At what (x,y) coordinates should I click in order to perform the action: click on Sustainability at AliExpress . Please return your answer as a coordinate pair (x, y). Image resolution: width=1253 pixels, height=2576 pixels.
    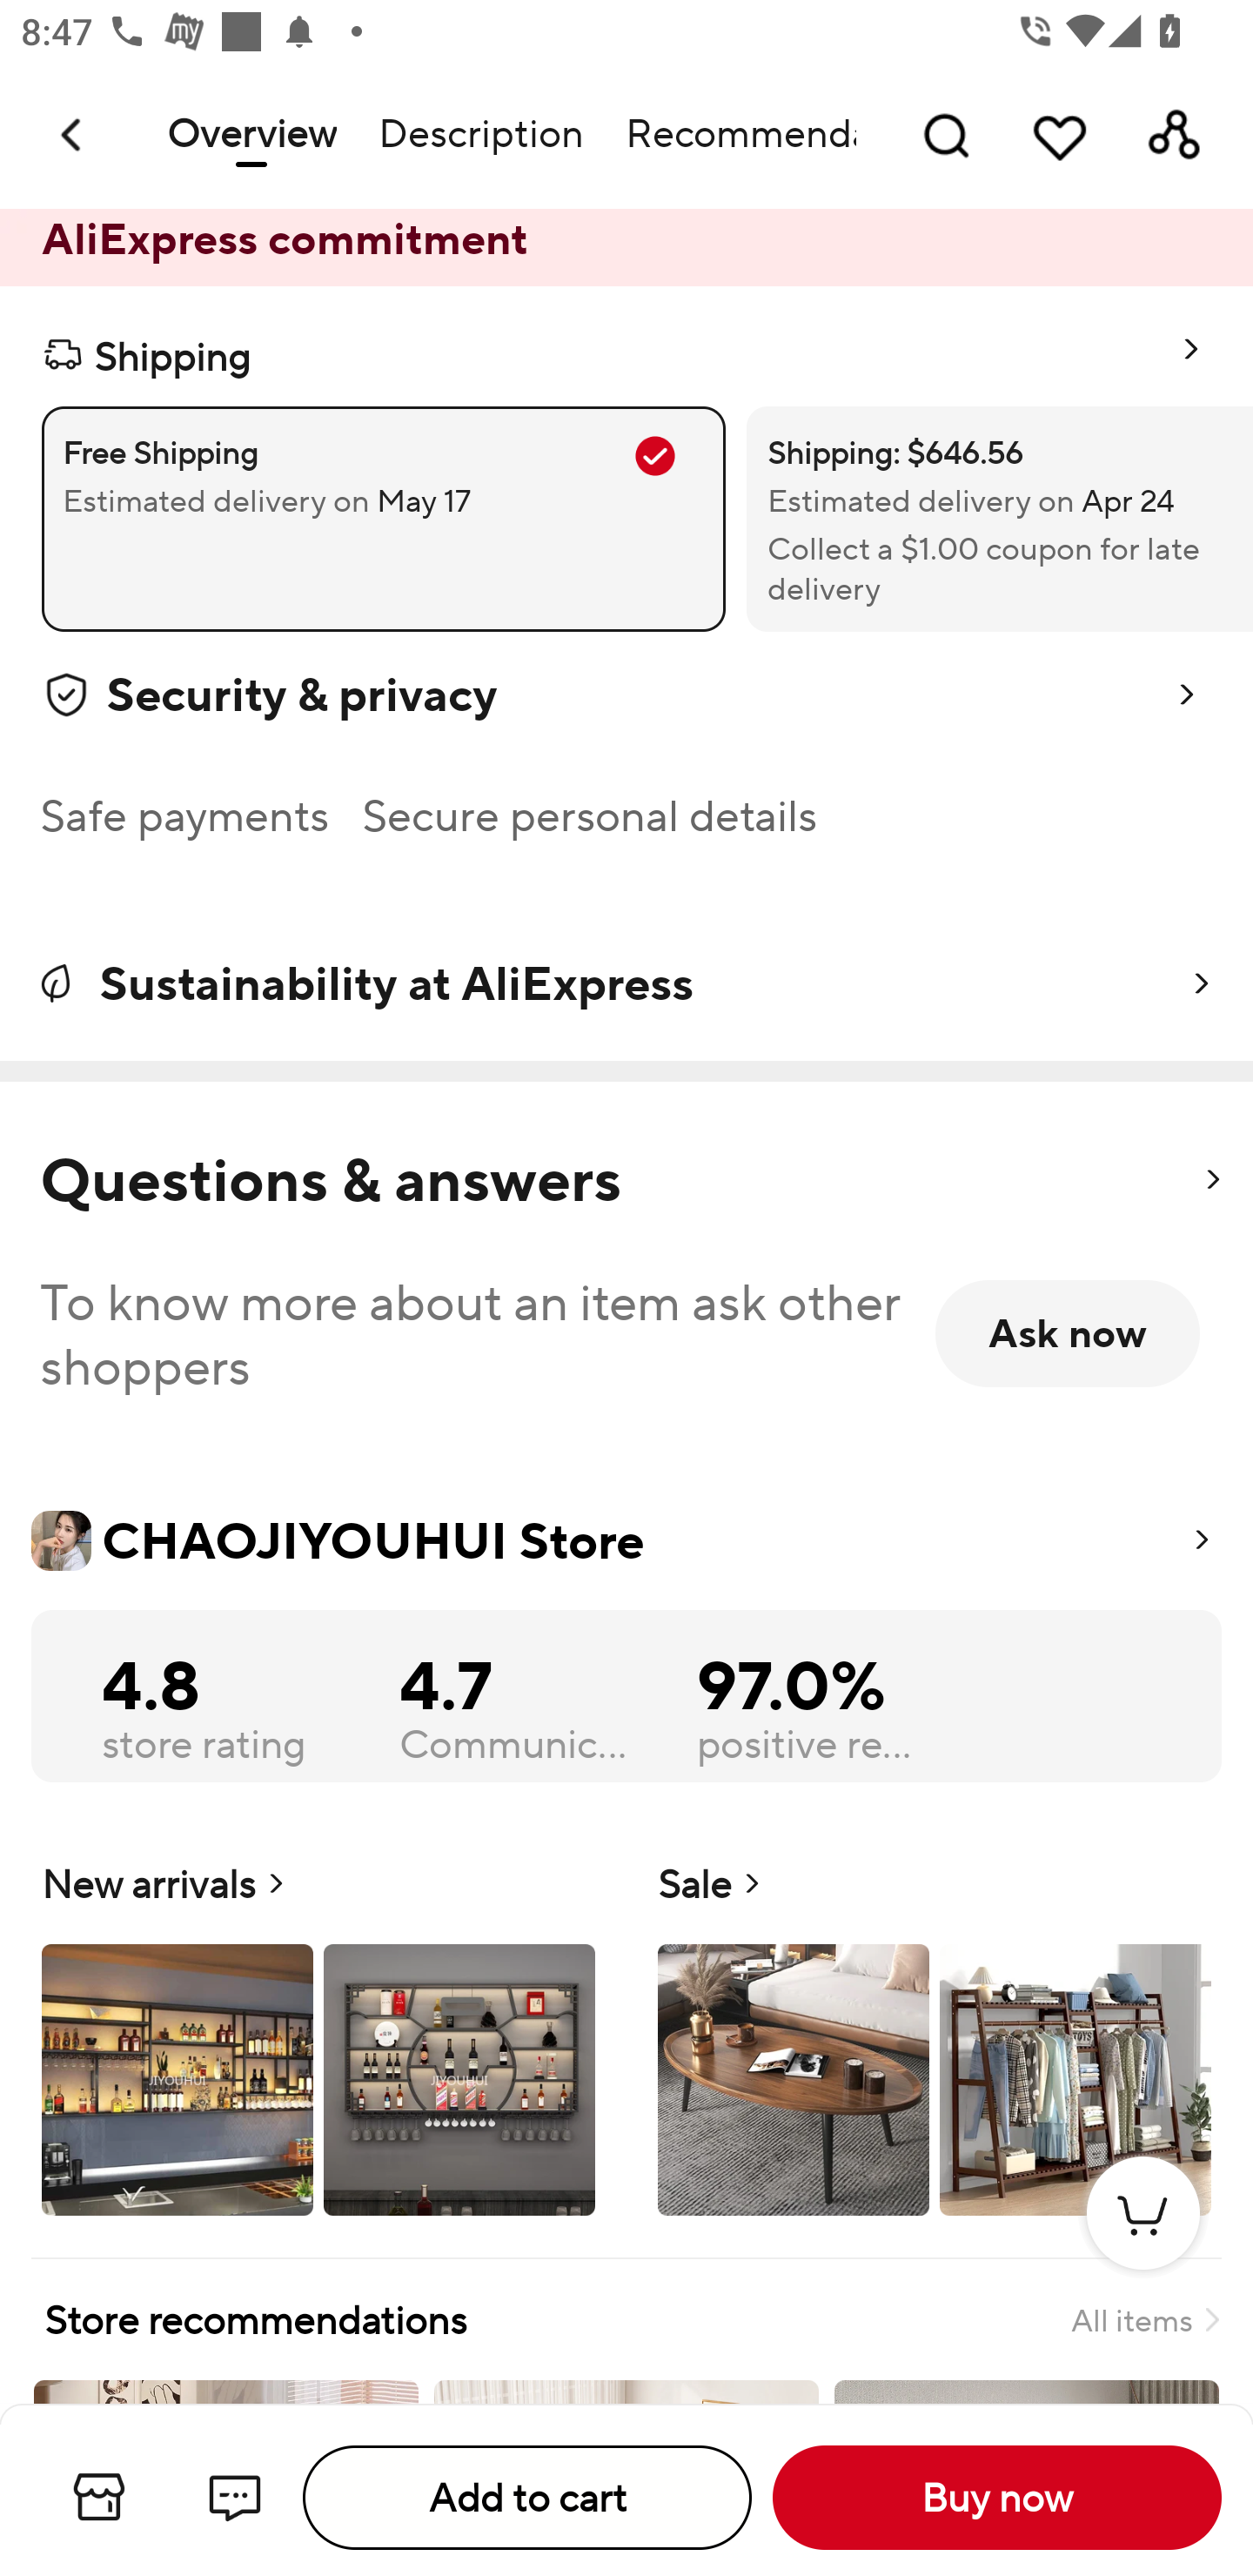
    Looking at the image, I should click on (626, 983).